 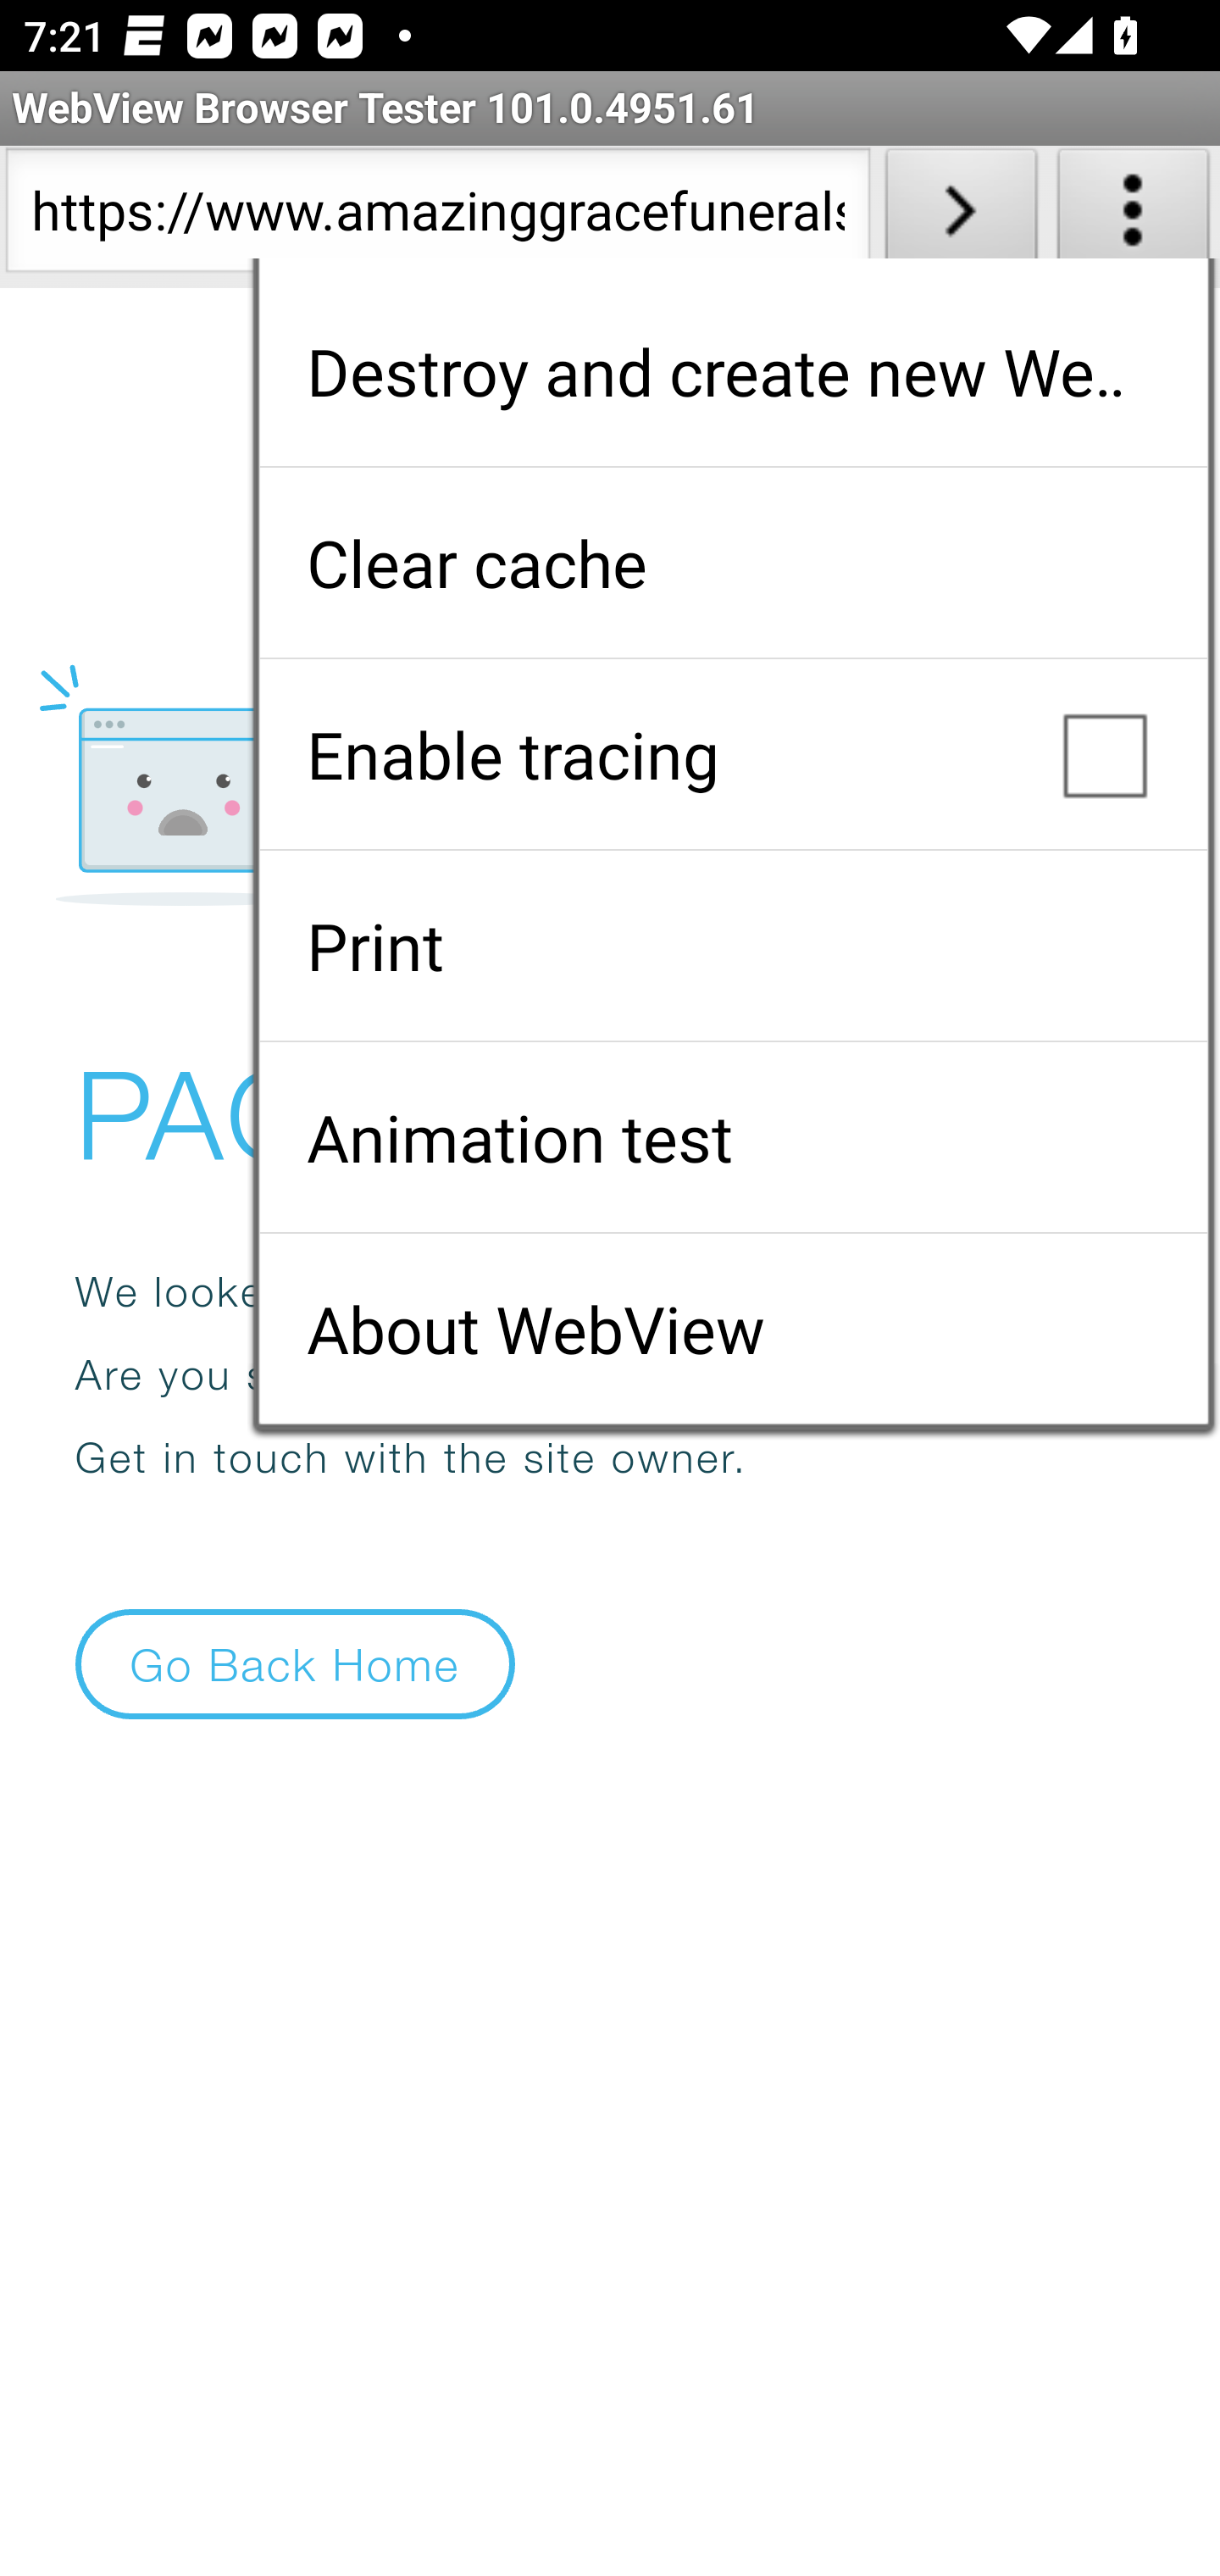 I want to click on Destroy and create new WebView, so click(x=733, y=371).